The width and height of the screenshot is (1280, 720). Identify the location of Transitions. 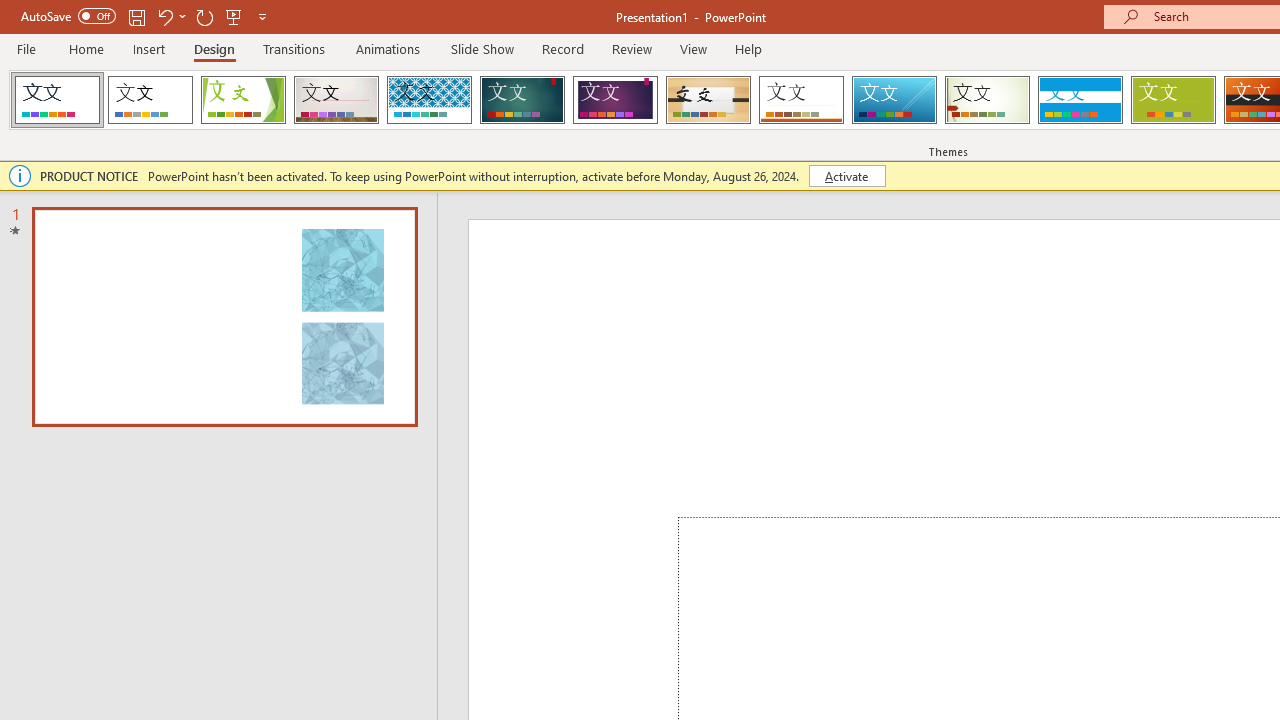
(294, 48).